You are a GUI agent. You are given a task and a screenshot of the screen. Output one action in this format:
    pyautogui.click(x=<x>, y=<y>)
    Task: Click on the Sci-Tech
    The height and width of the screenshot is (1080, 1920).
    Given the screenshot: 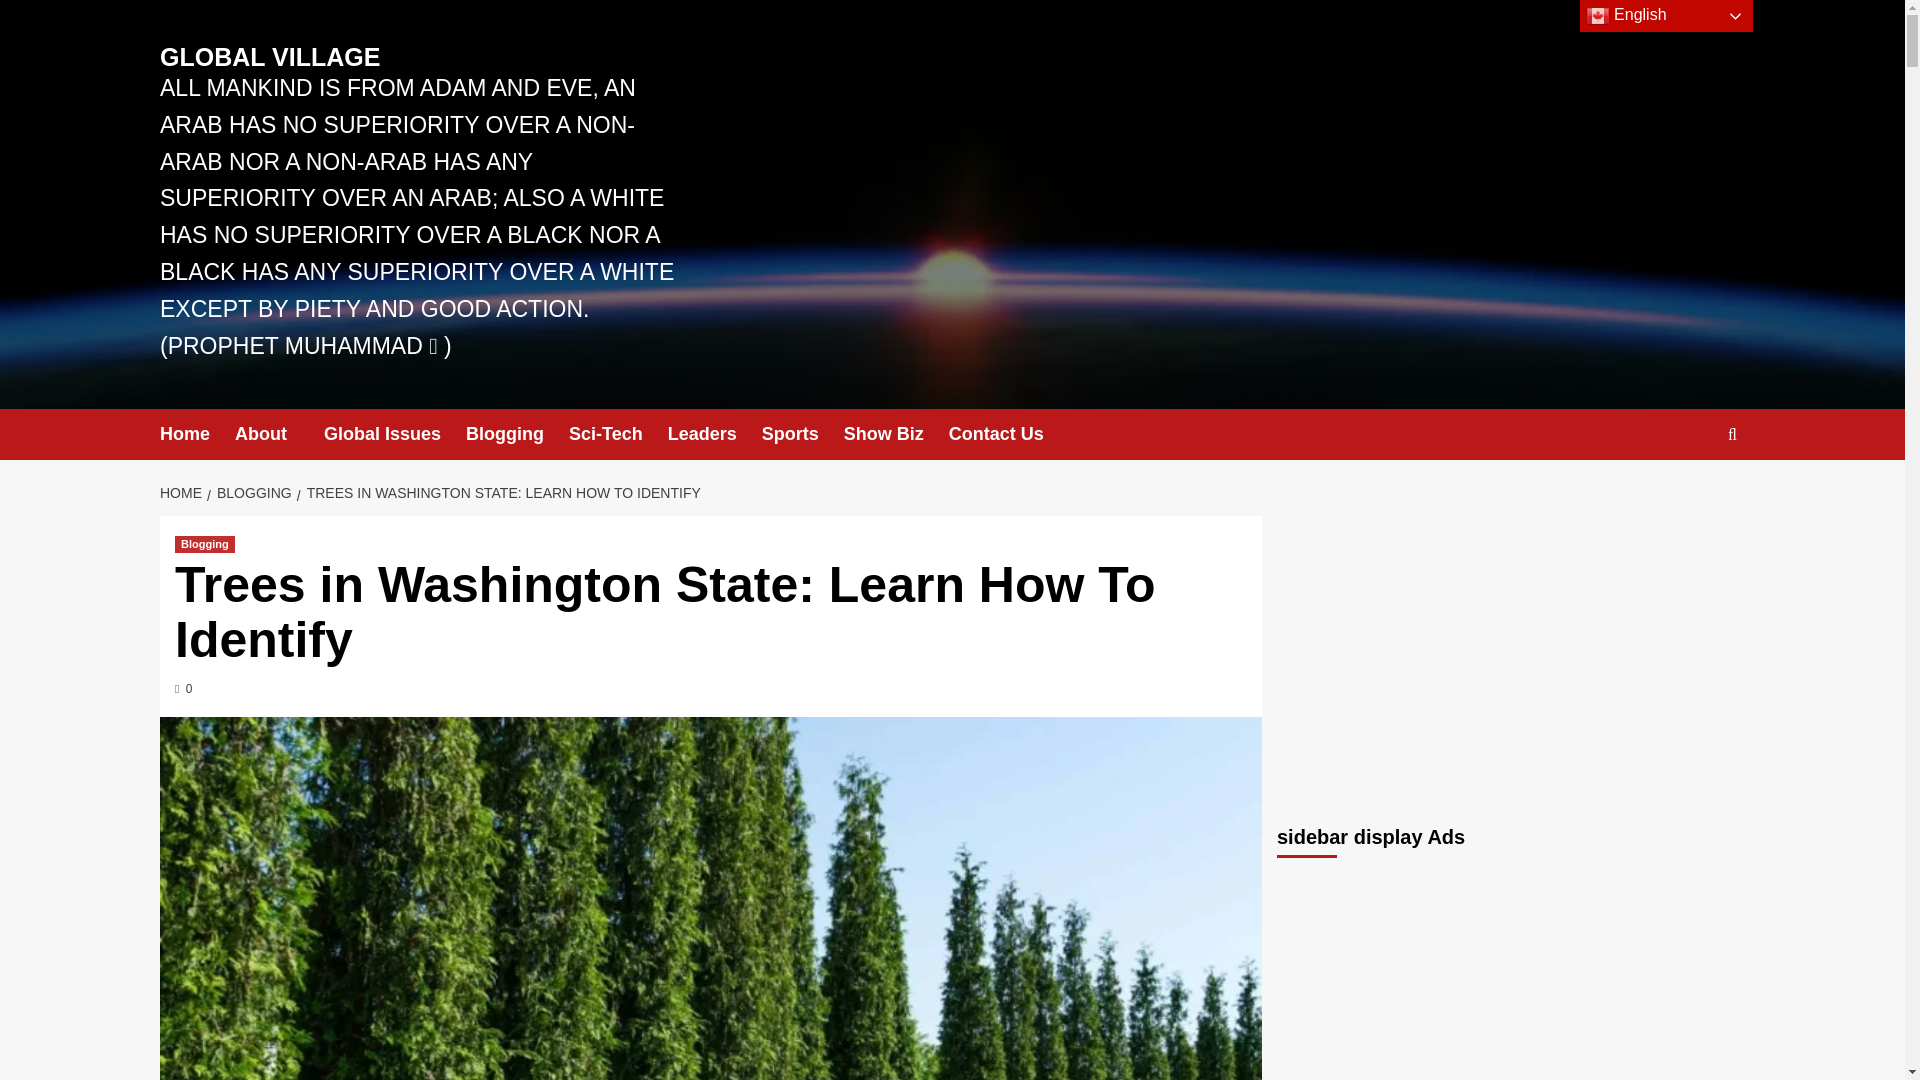 What is the action you would take?
    pyautogui.click(x=618, y=434)
    